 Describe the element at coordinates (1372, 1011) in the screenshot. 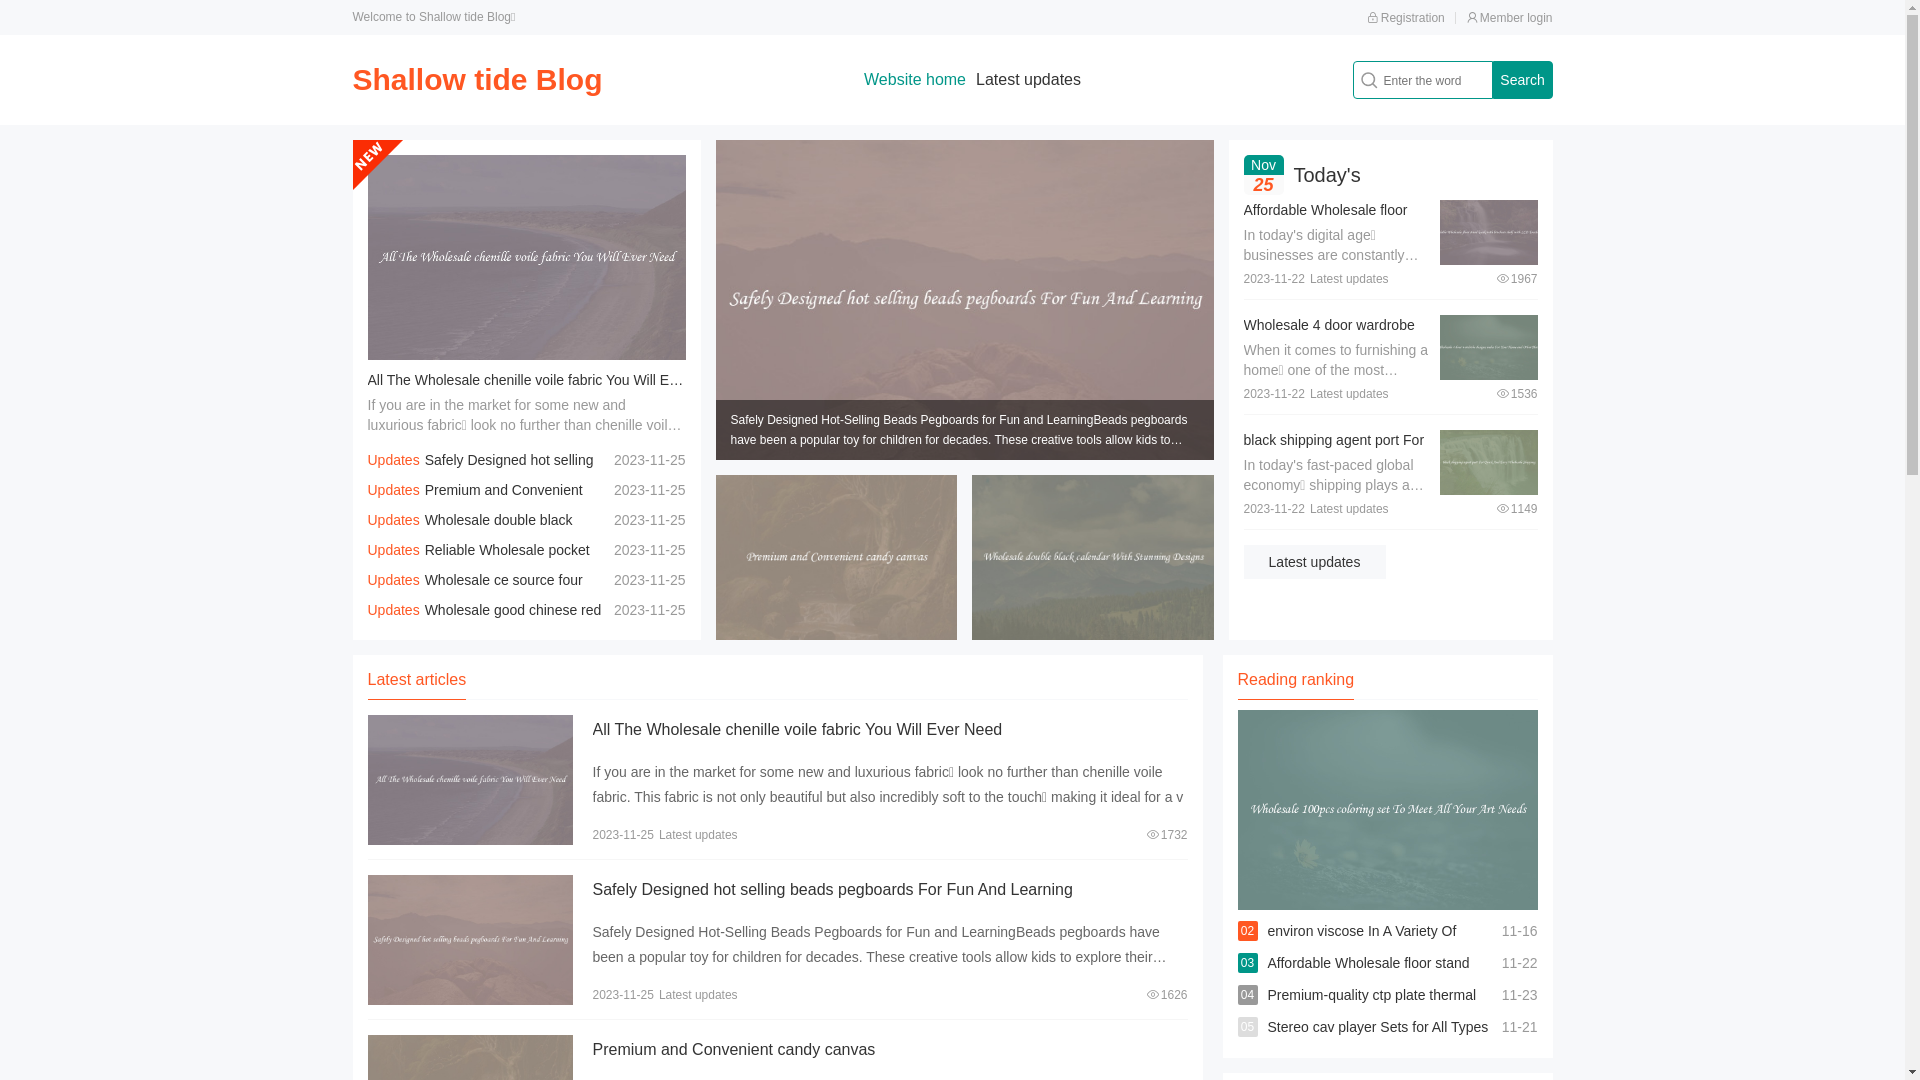

I see `Premium-quality ctp plate thermal positive At Amazing Deals` at that location.